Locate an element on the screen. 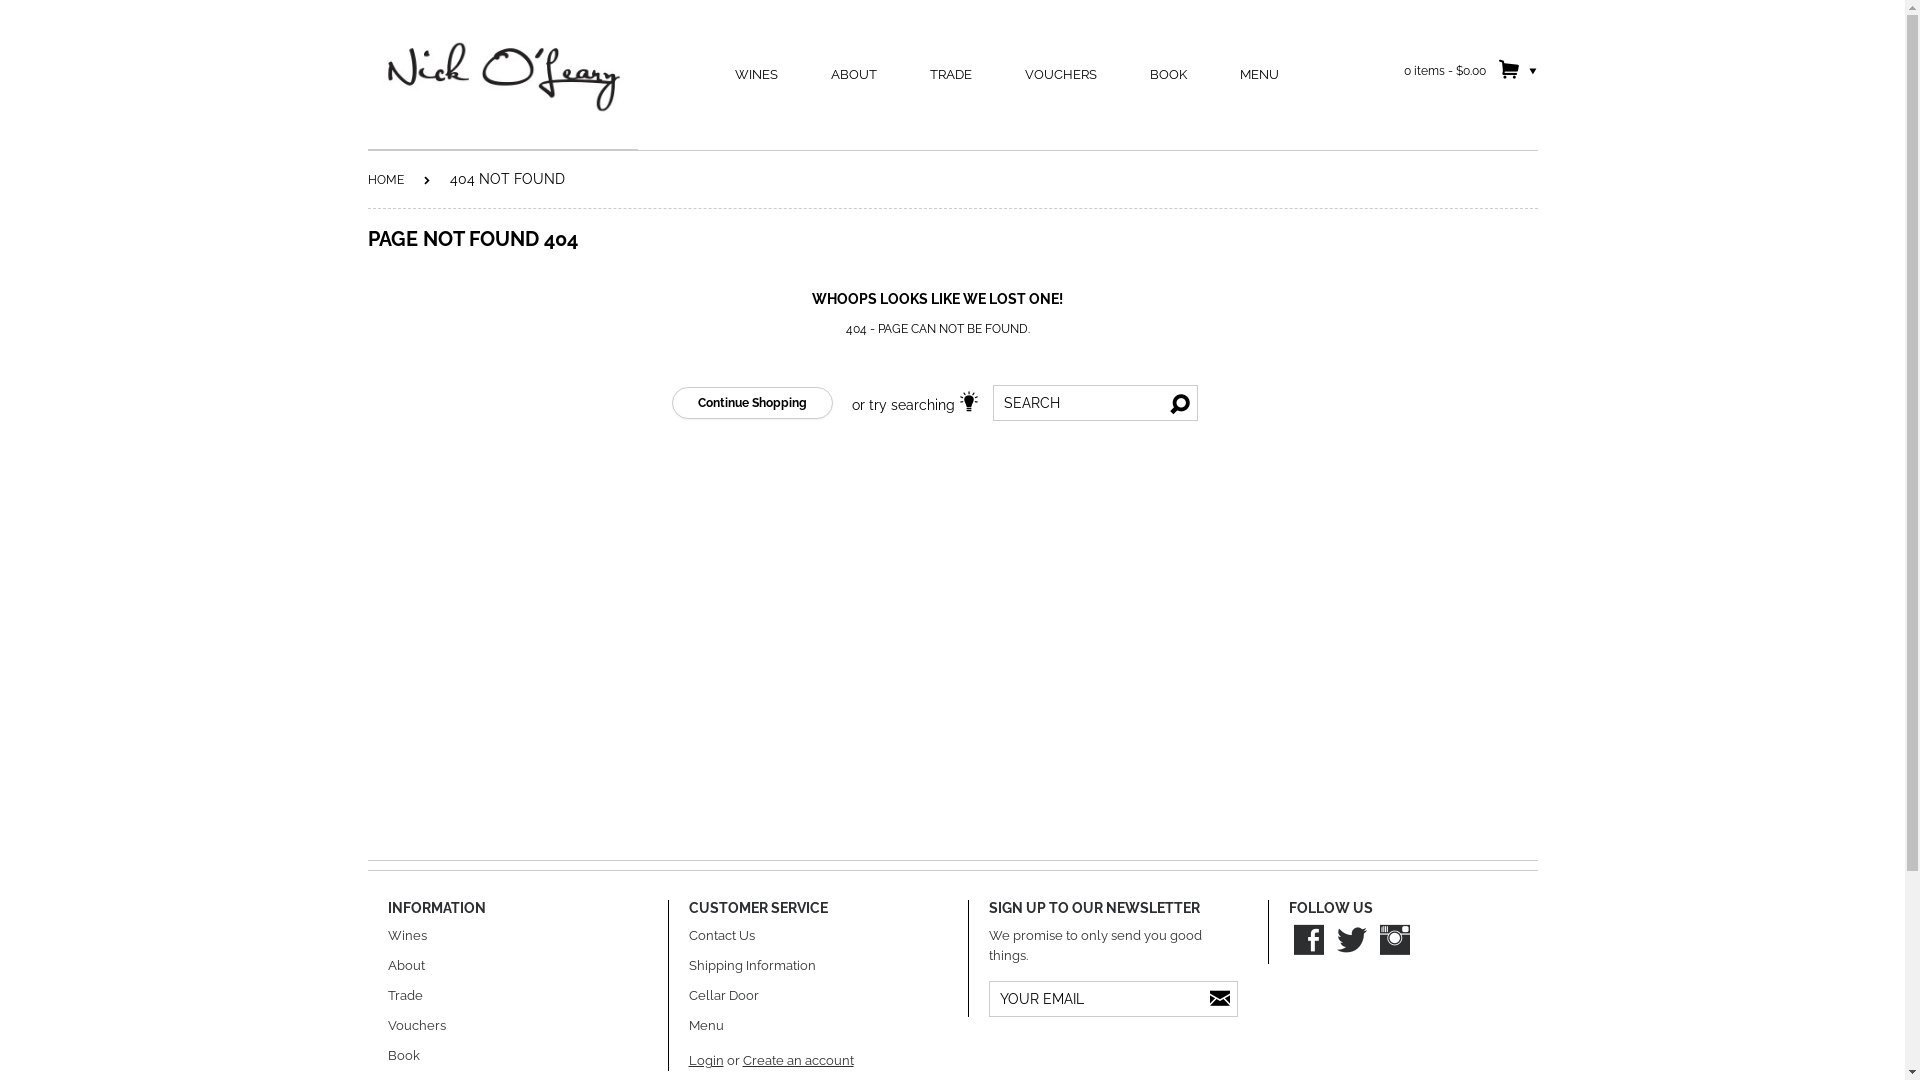 This screenshot has width=1920, height=1080. Wines is located at coordinates (408, 936).